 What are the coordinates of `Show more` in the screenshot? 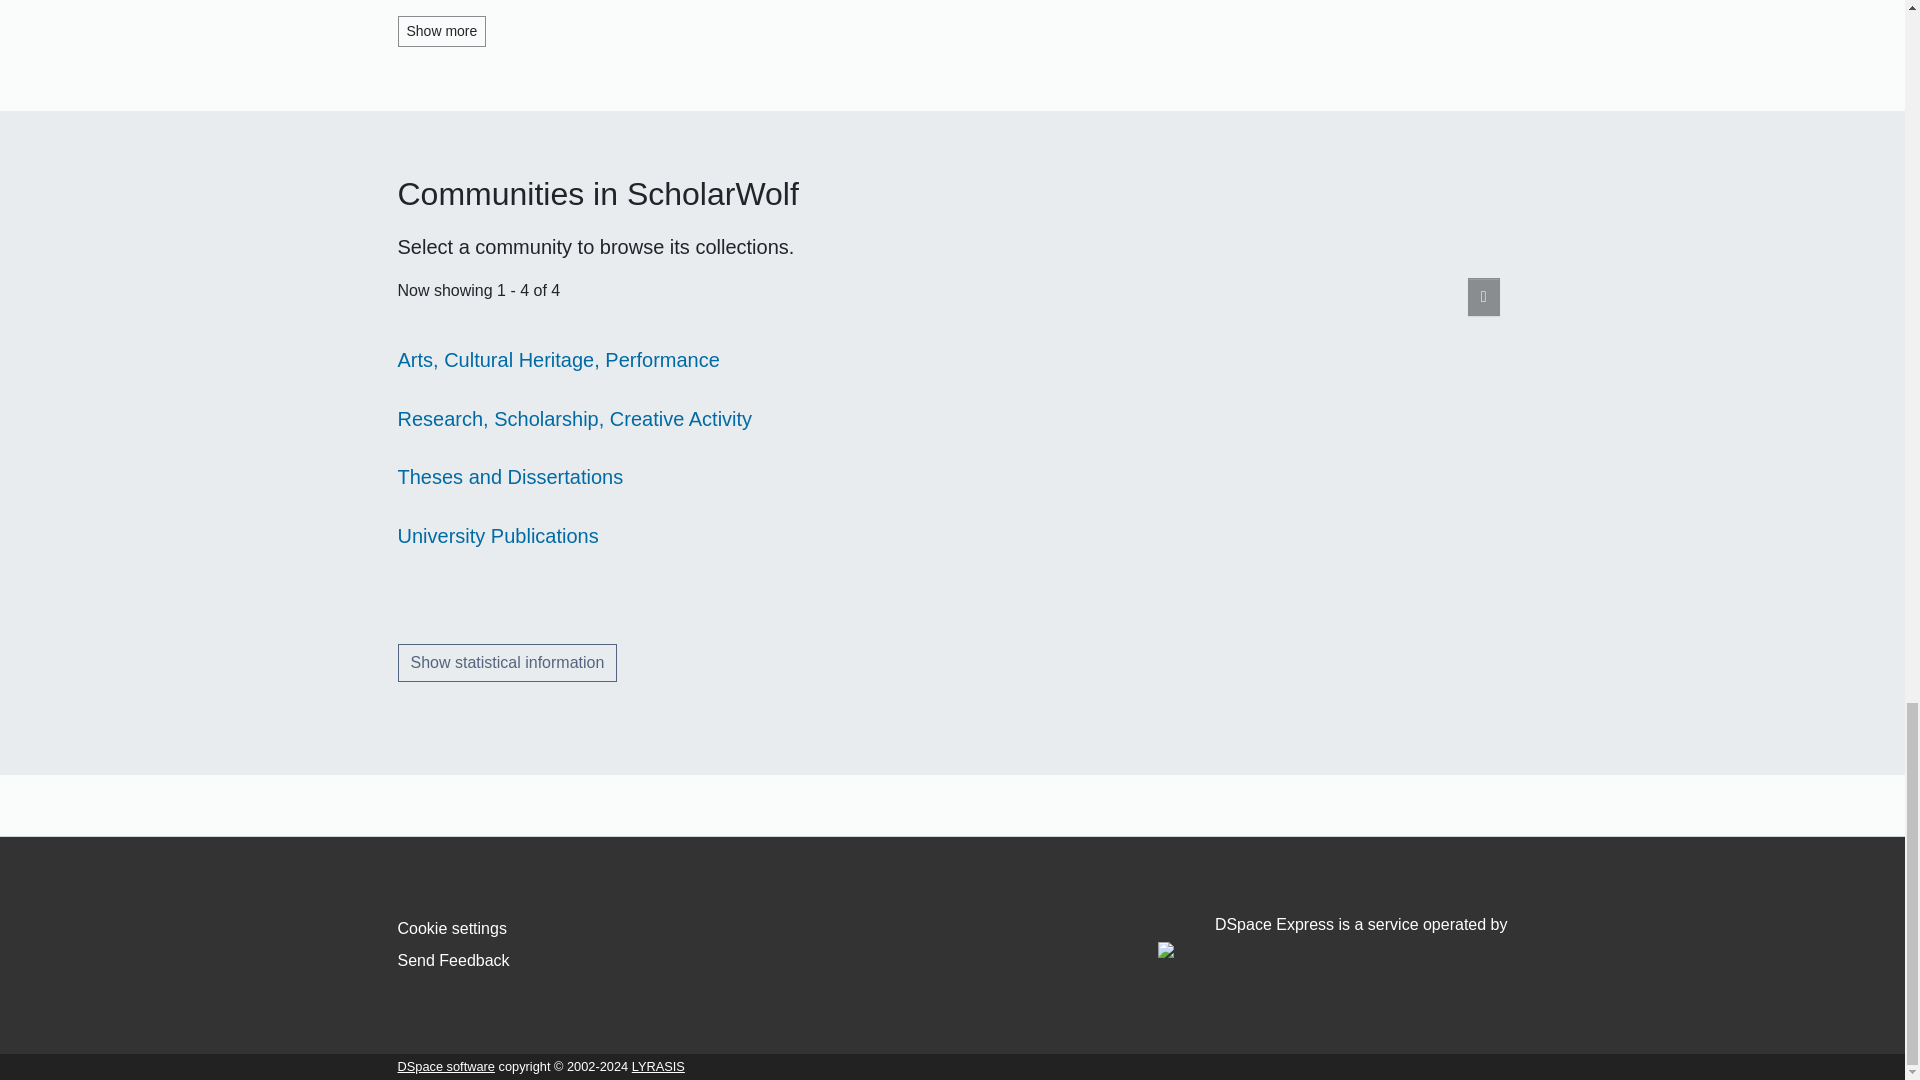 It's located at (442, 32).